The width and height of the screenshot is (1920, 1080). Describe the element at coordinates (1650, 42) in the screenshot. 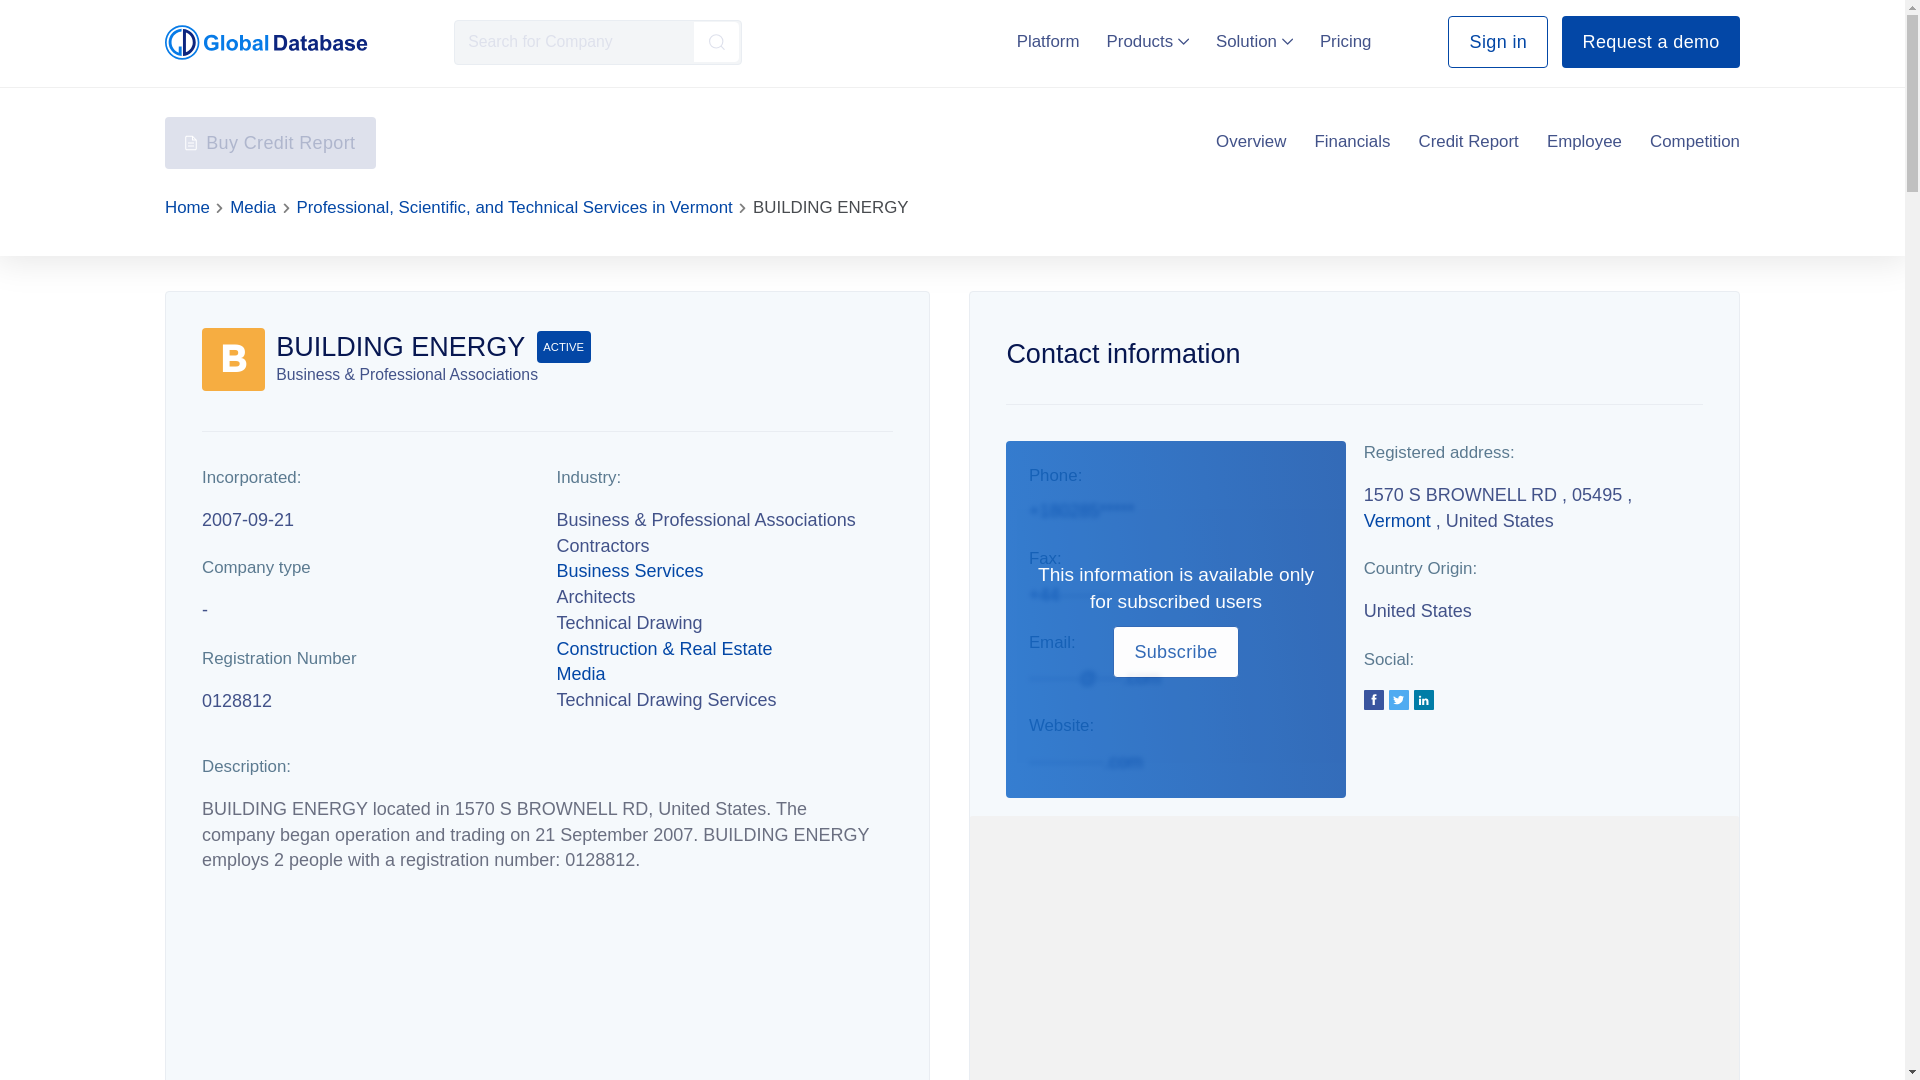

I see `Request a demo` at that location.